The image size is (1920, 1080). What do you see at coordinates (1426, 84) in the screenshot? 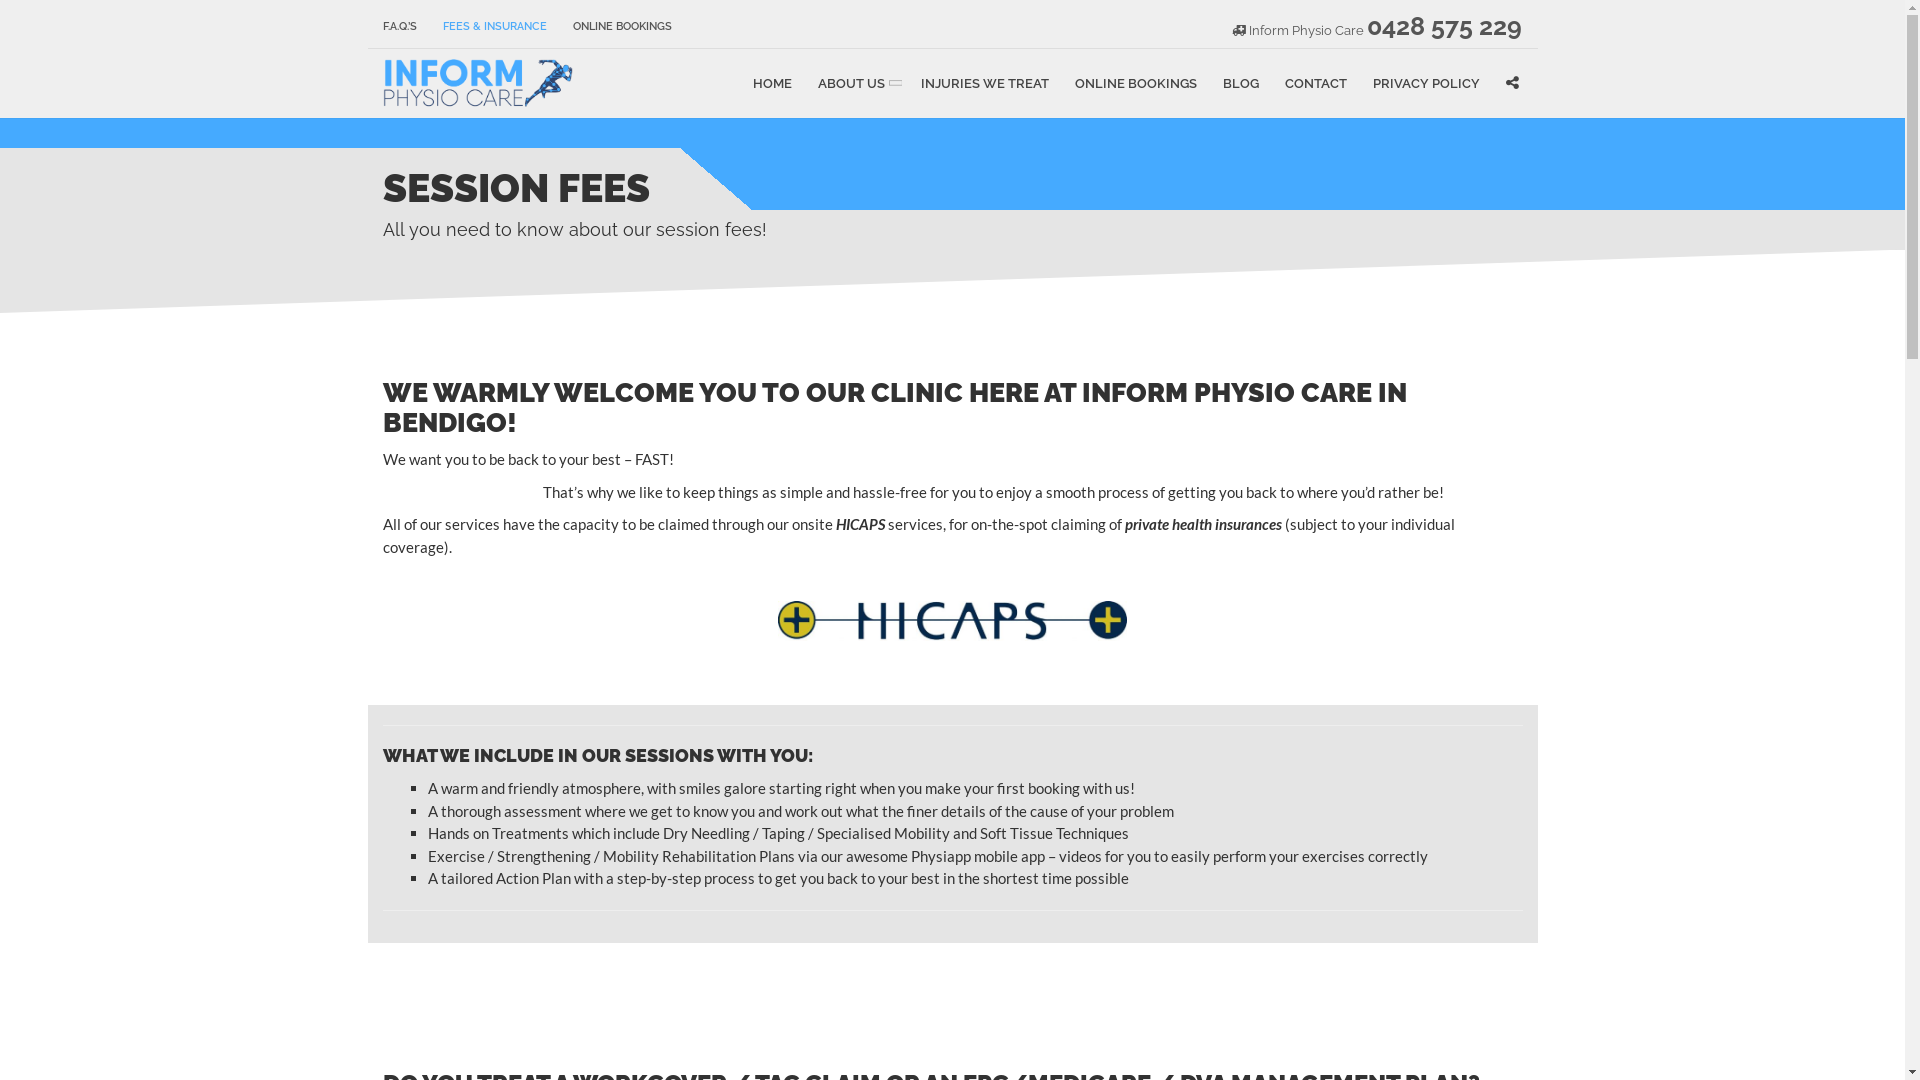
I see `PRIVACY POLICY` at bounding box center [1426, 84].